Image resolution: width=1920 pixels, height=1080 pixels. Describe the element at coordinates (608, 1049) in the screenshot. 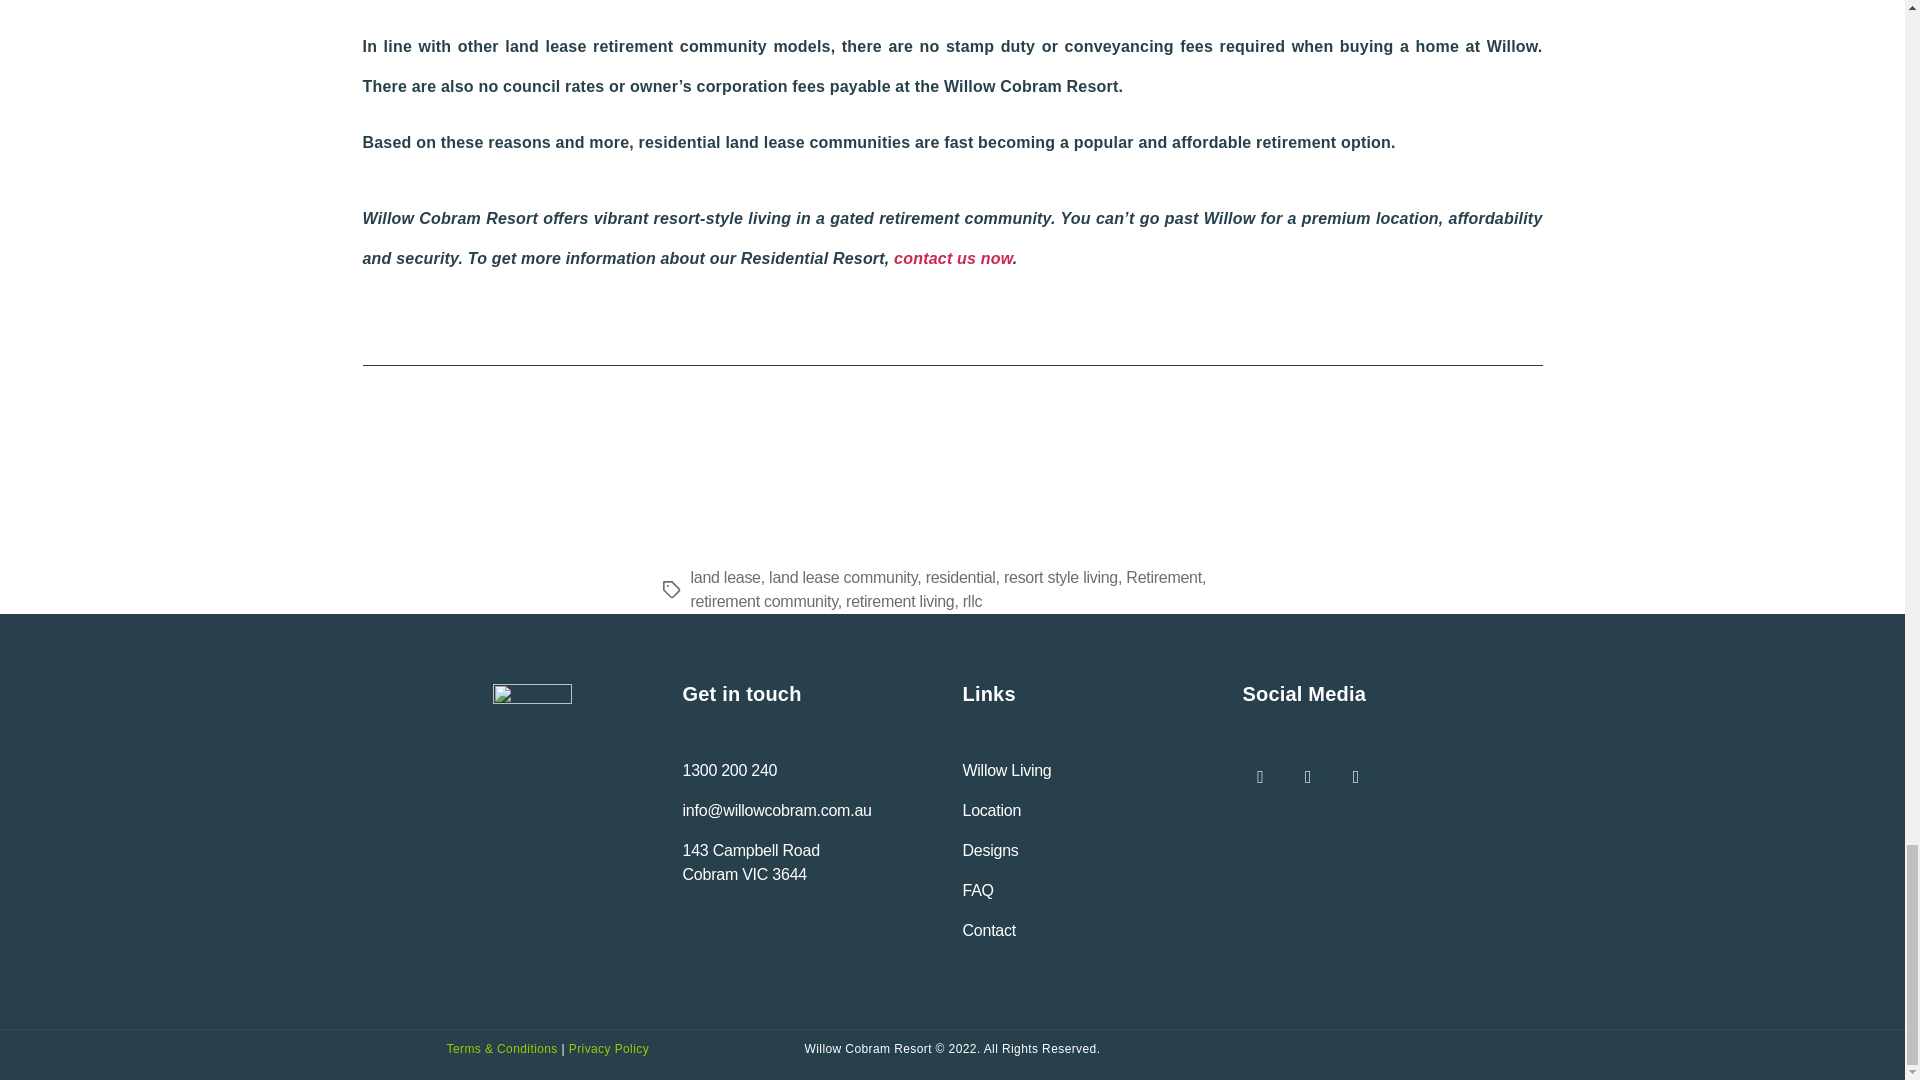

I see `retirement living` at that location.